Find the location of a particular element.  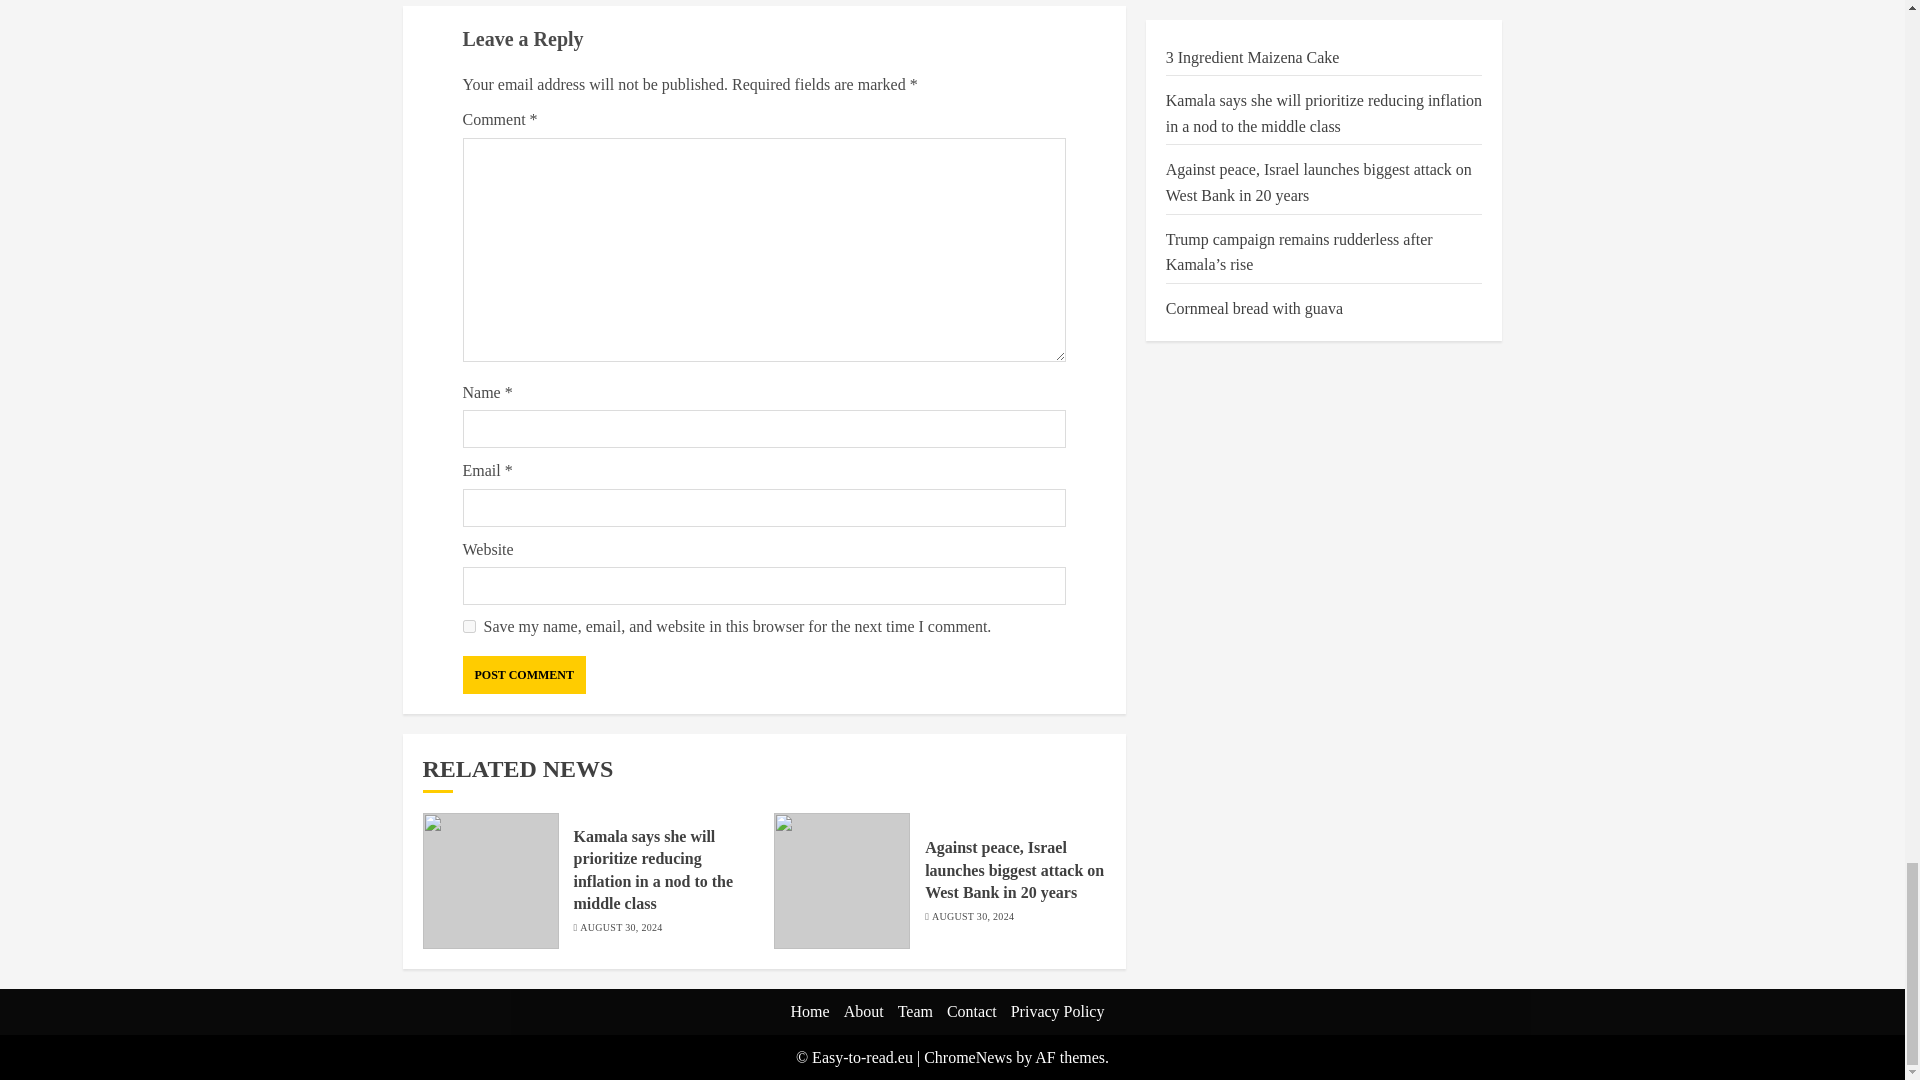

AUGUST 30, 2024 is located at coordinates (620, 928).